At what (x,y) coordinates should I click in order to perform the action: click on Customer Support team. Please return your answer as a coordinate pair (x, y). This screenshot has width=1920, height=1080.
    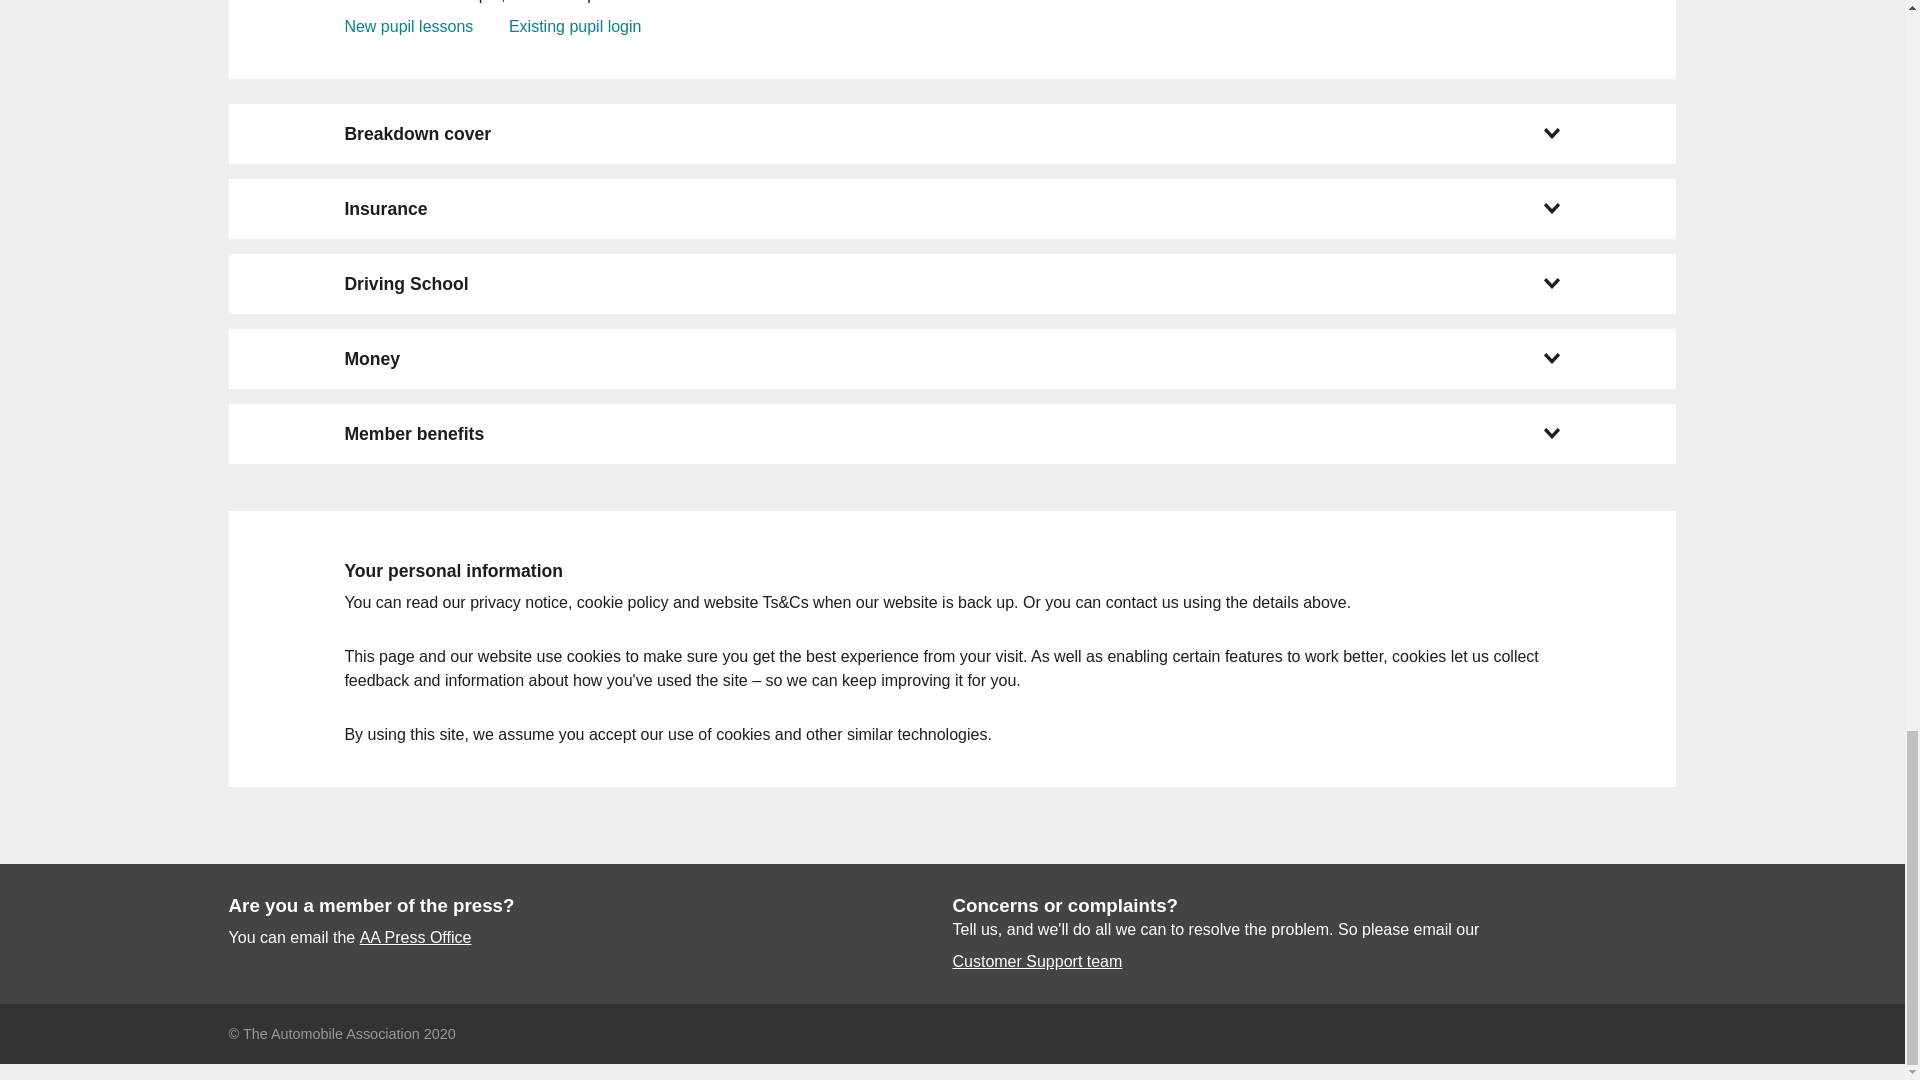
    Looking at the image, I should click on (1036, 962).